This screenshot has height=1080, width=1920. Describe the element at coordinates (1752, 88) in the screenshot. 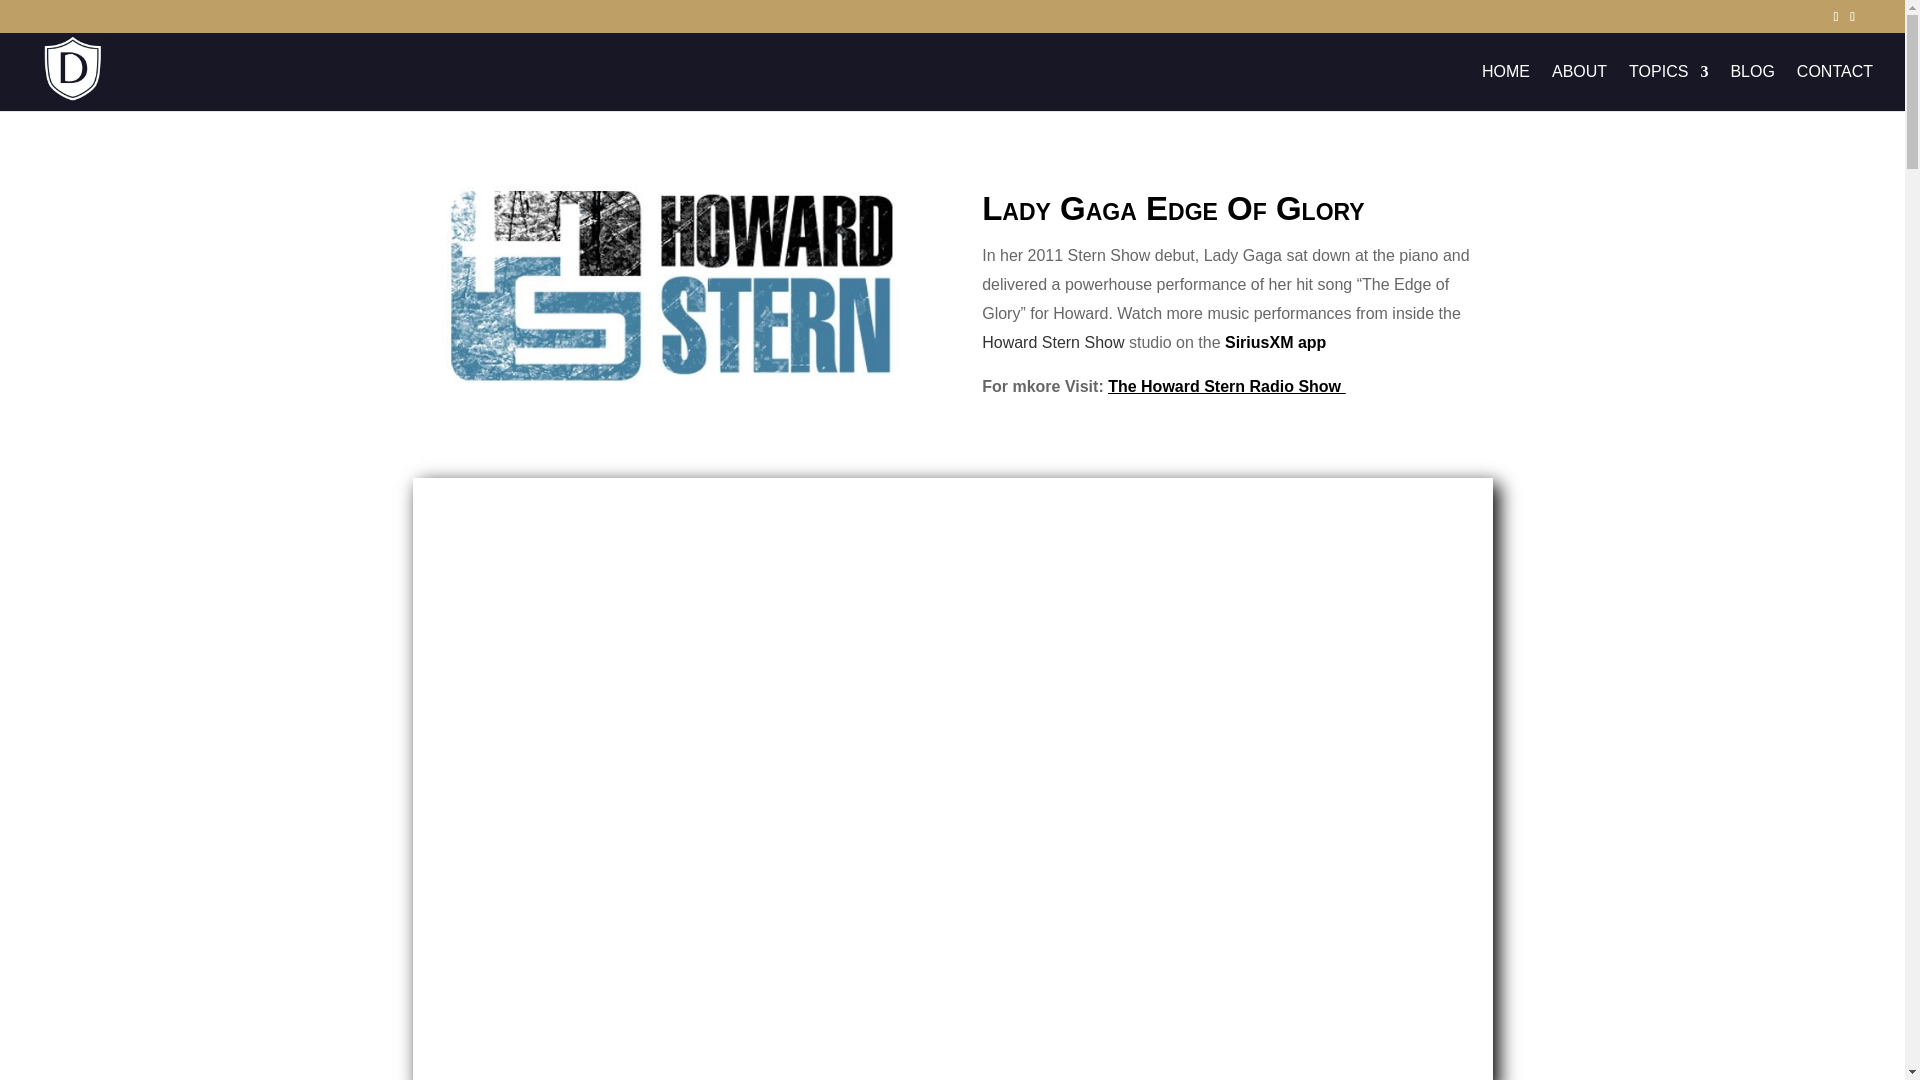

I see `BLOG` at that location.